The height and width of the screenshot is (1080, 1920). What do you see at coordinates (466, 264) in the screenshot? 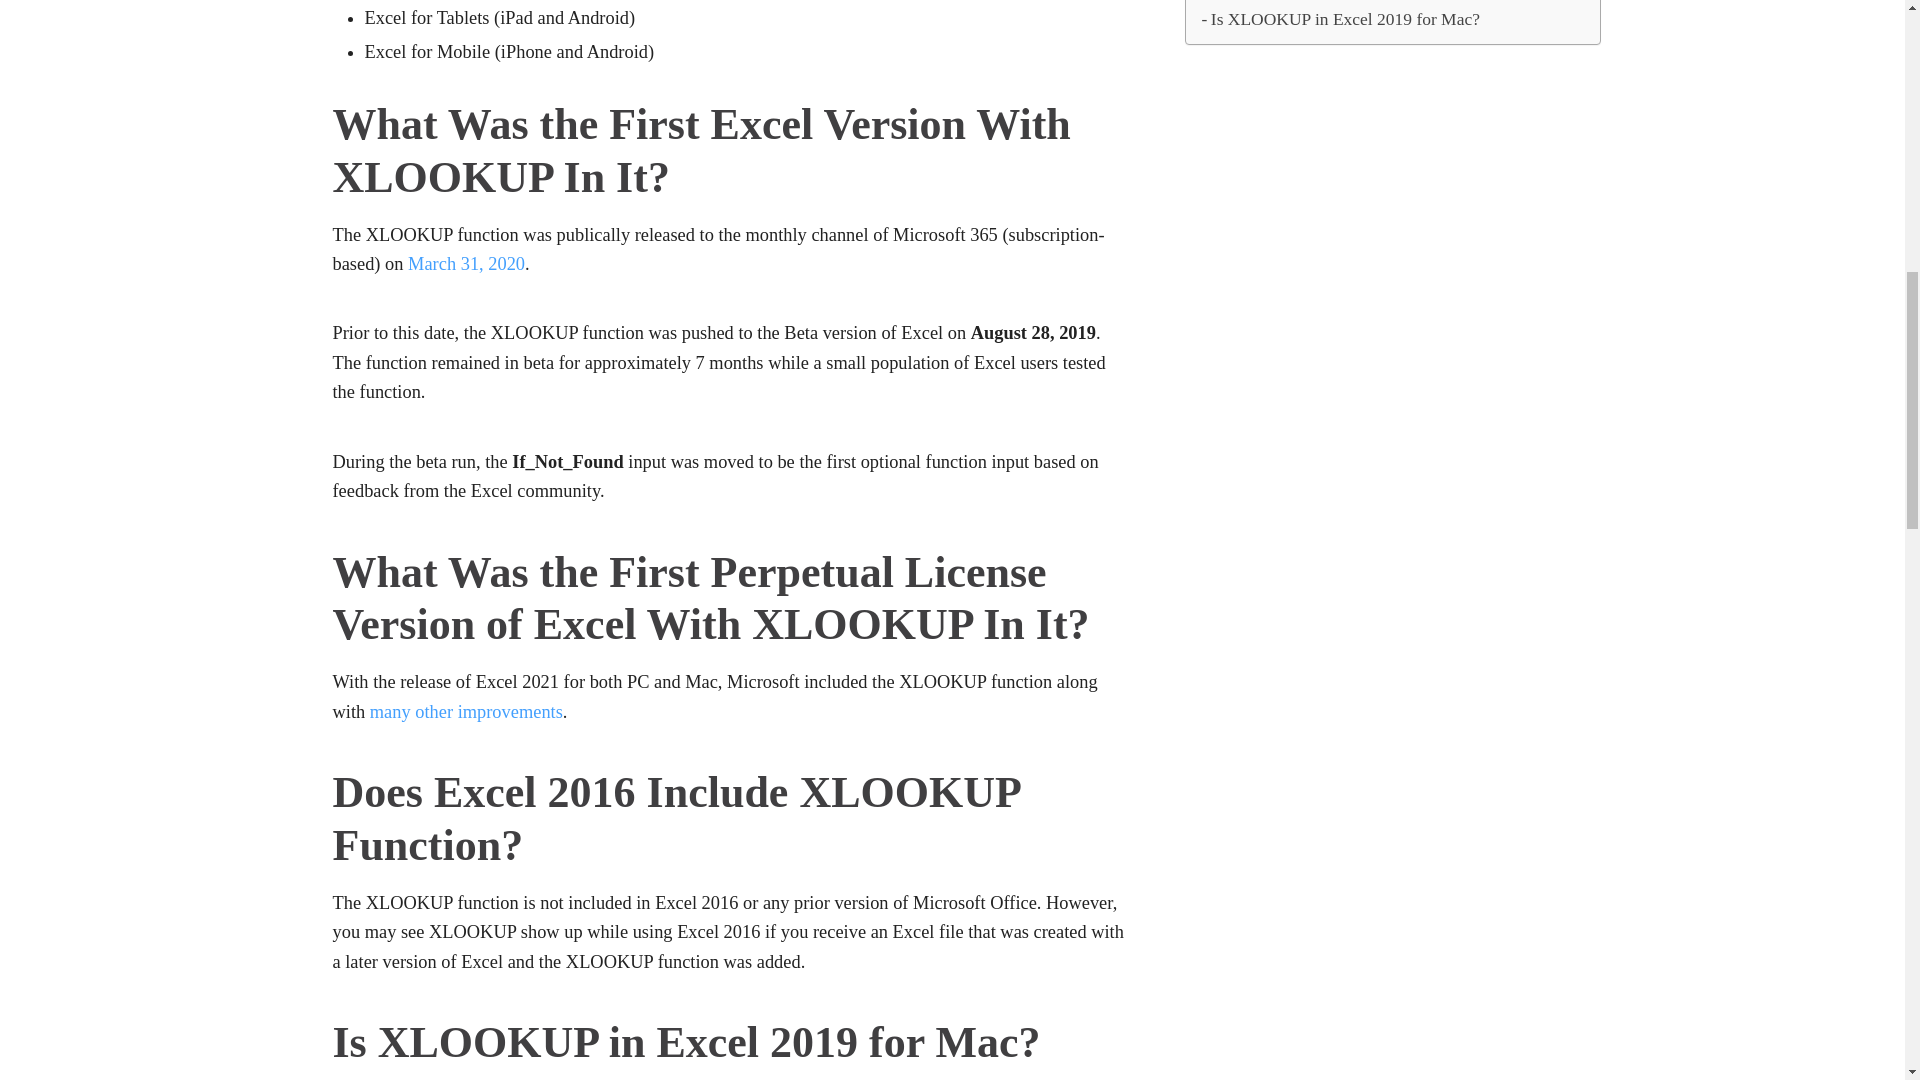
I see `March 31, 2020` at bounding box center [466, 264].